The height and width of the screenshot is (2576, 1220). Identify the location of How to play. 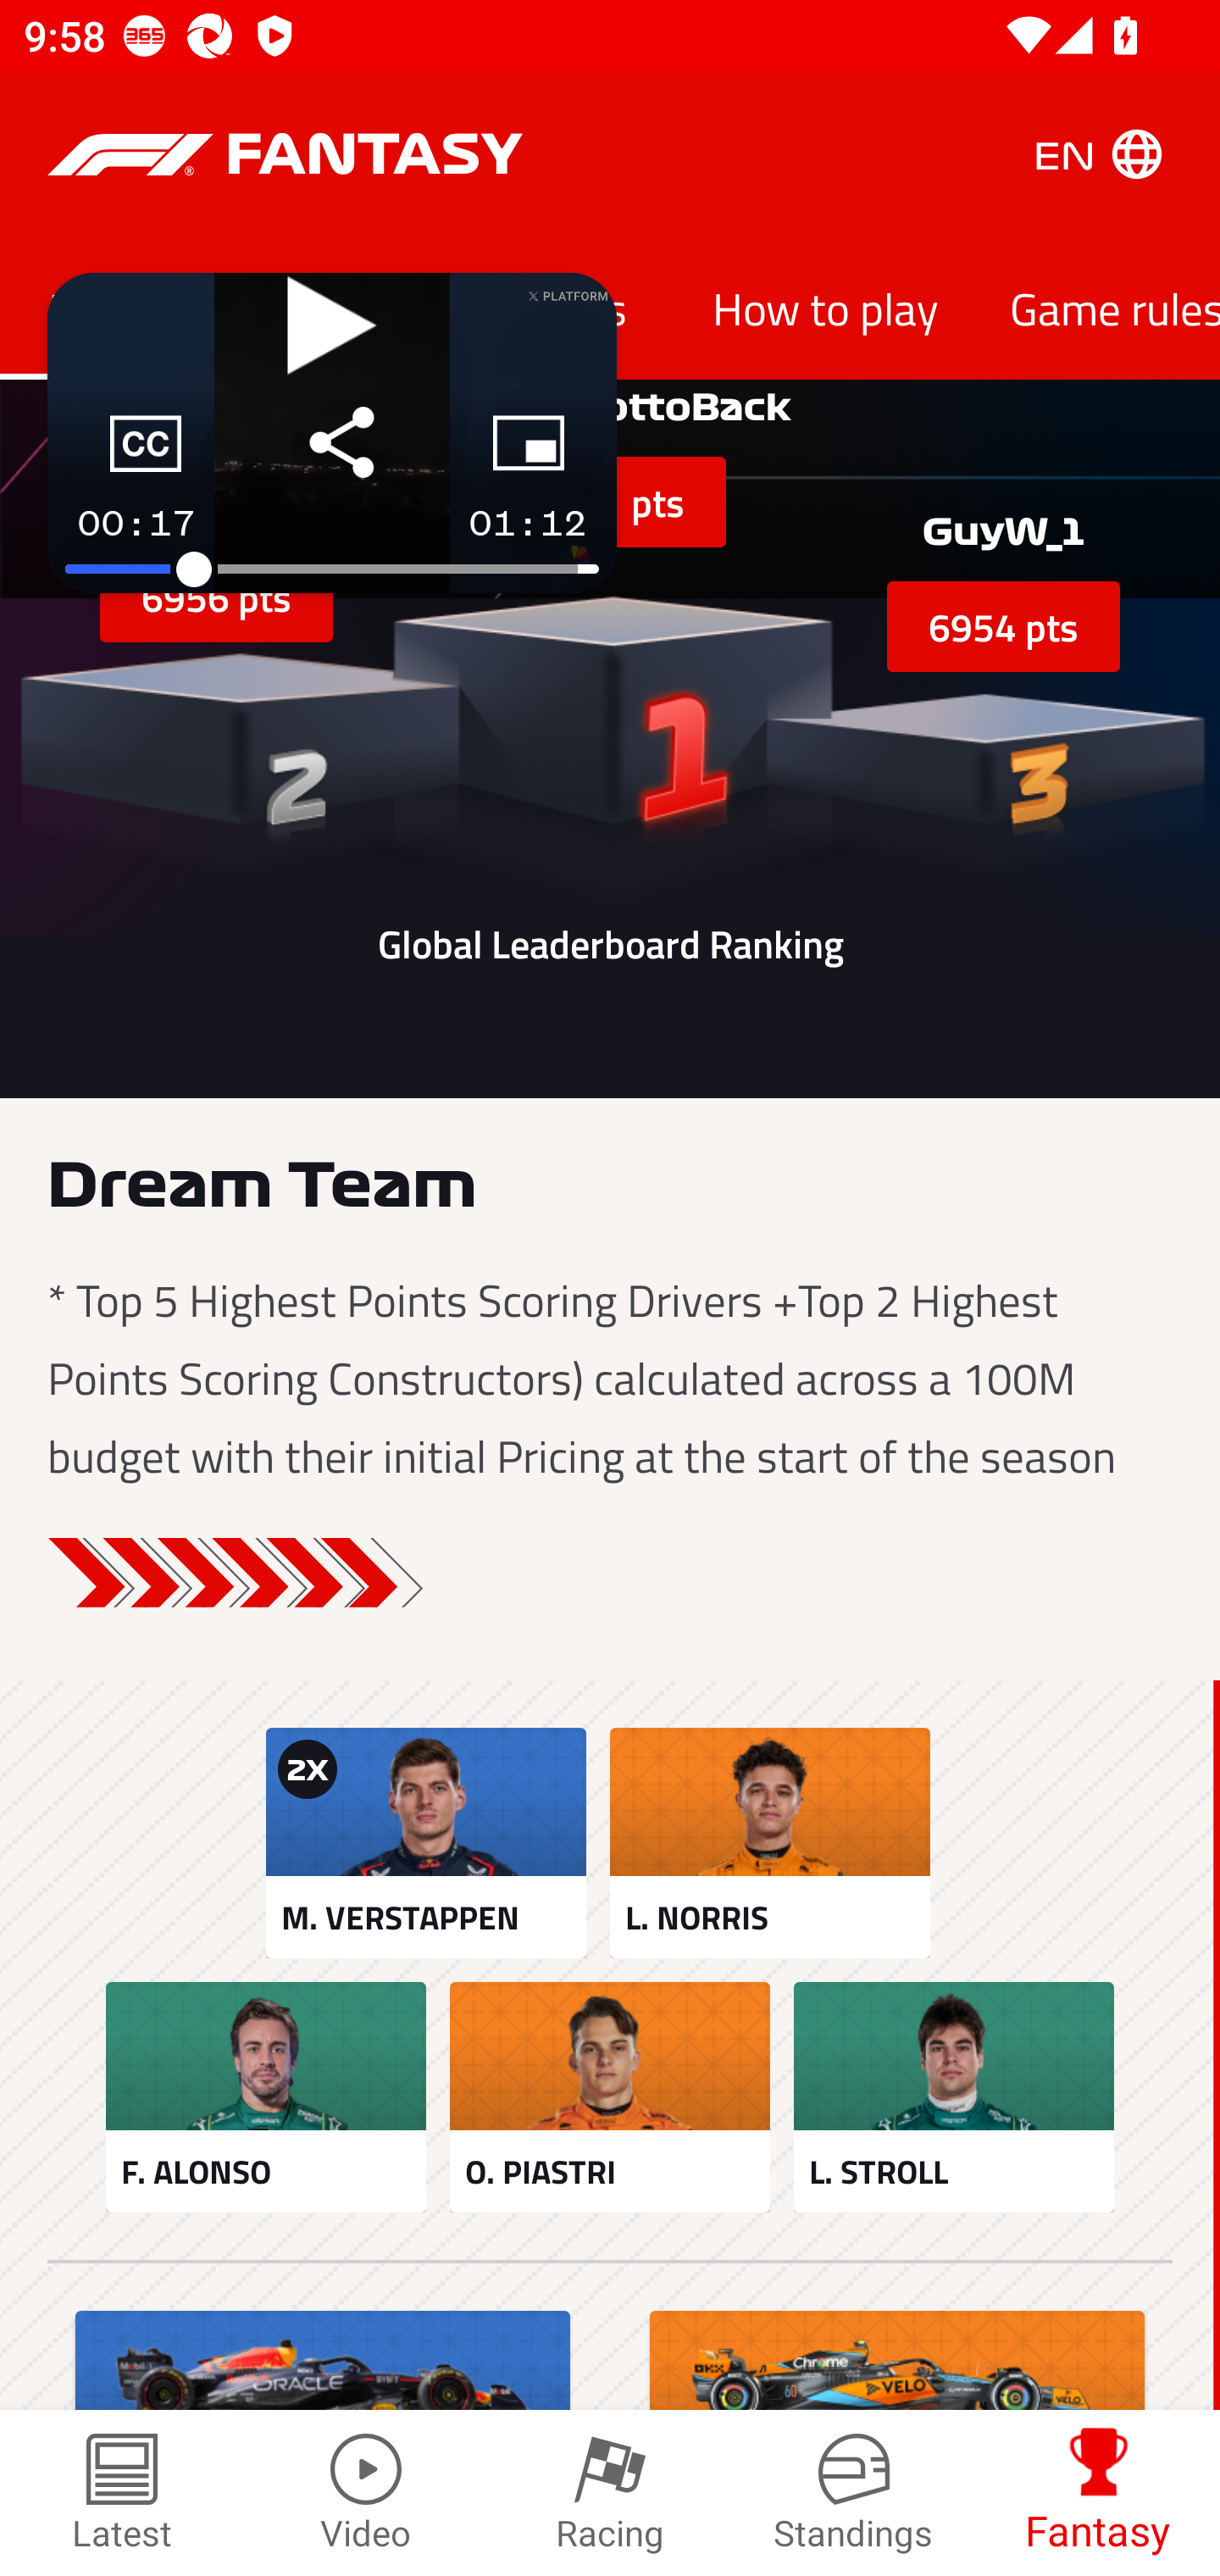
(825, 307).